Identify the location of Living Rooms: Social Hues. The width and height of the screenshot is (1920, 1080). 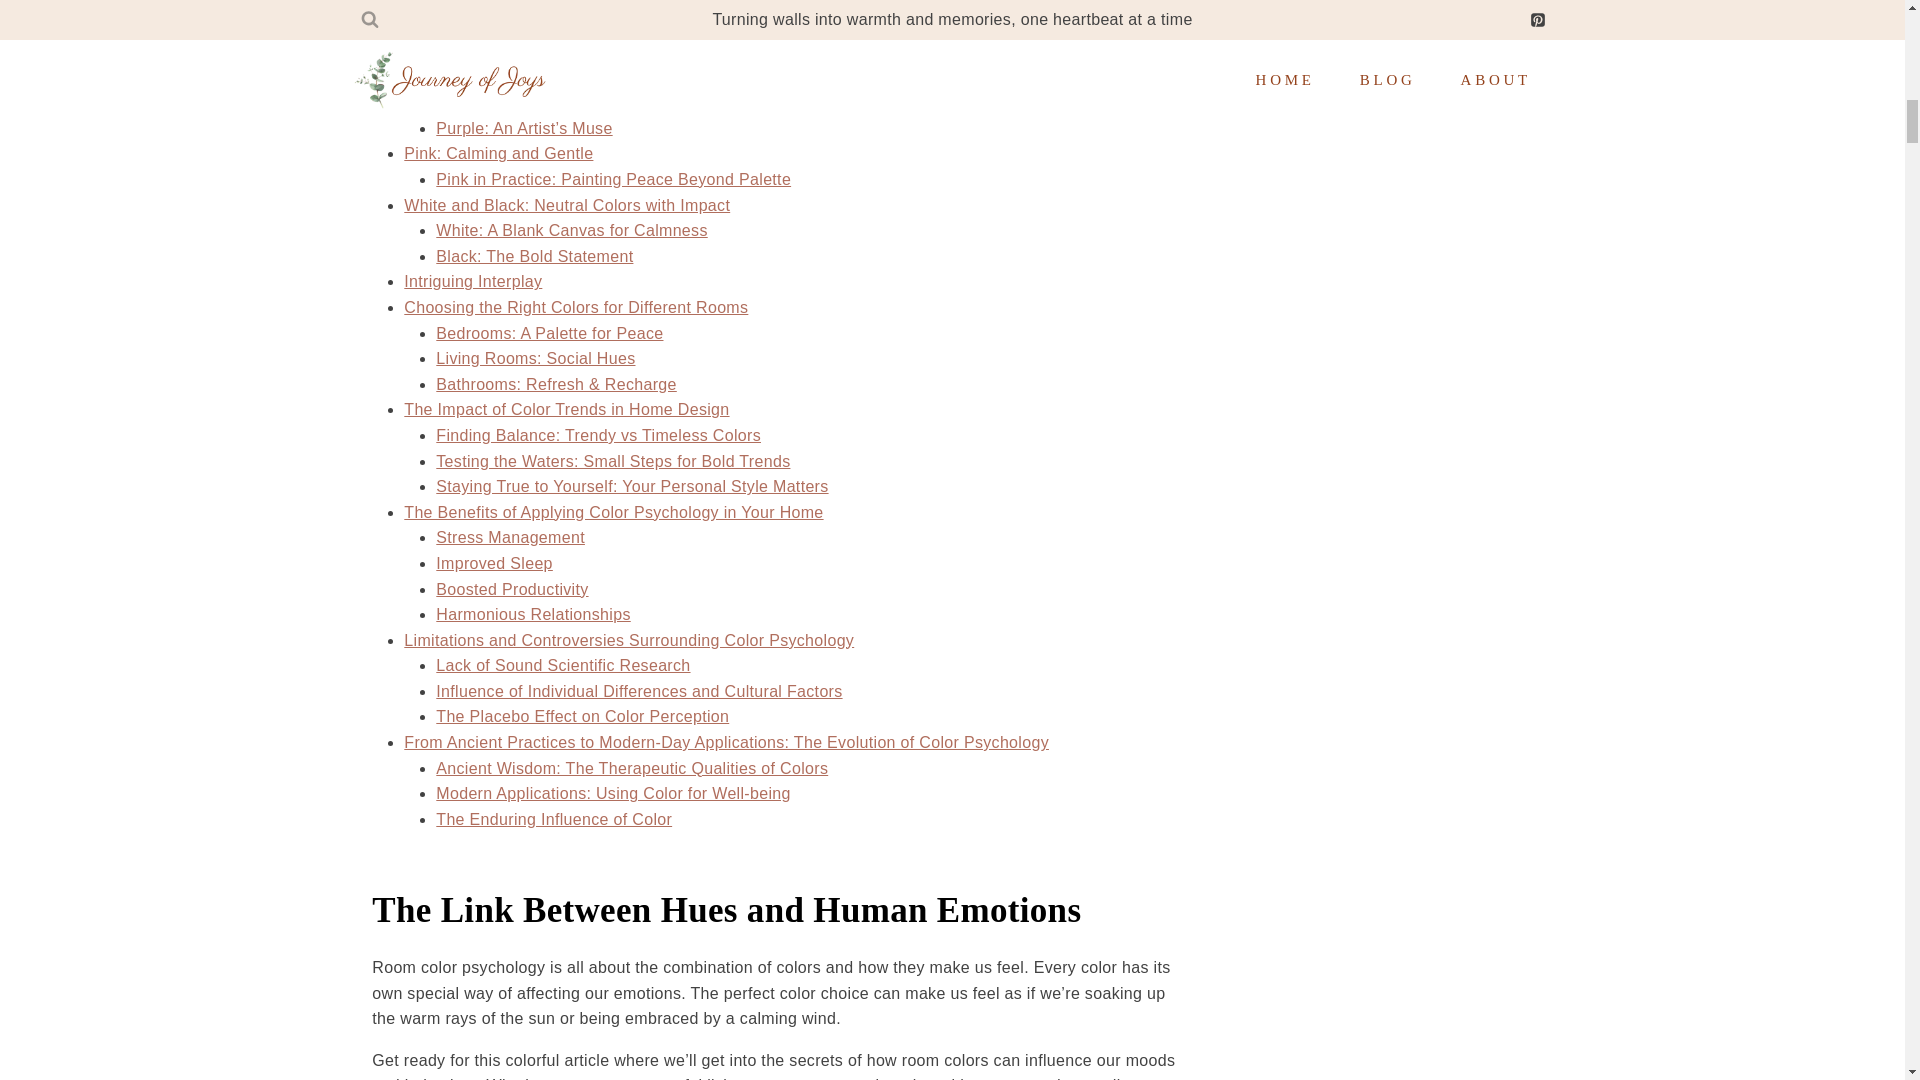
(535, 358).